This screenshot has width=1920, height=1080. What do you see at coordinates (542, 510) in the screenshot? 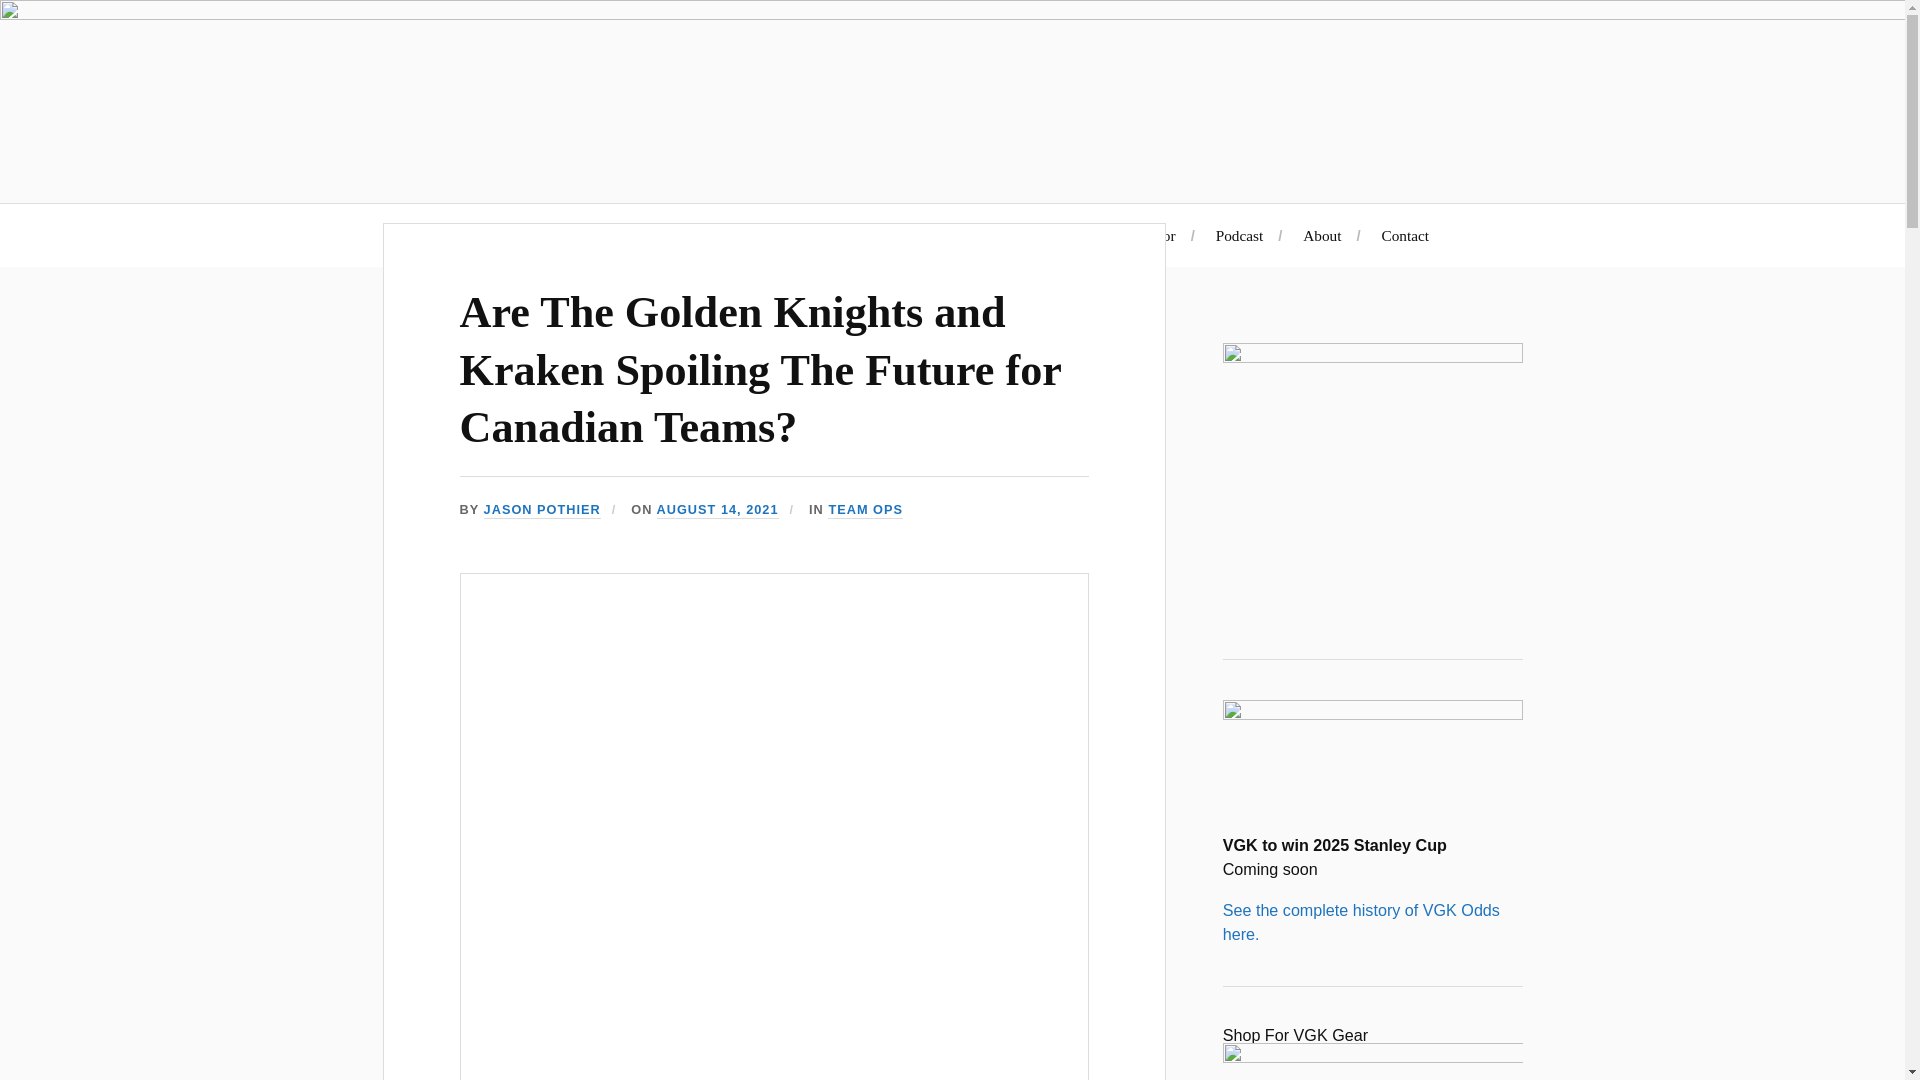
I see `JASON POTHIER` at bounding box center [542, 510].